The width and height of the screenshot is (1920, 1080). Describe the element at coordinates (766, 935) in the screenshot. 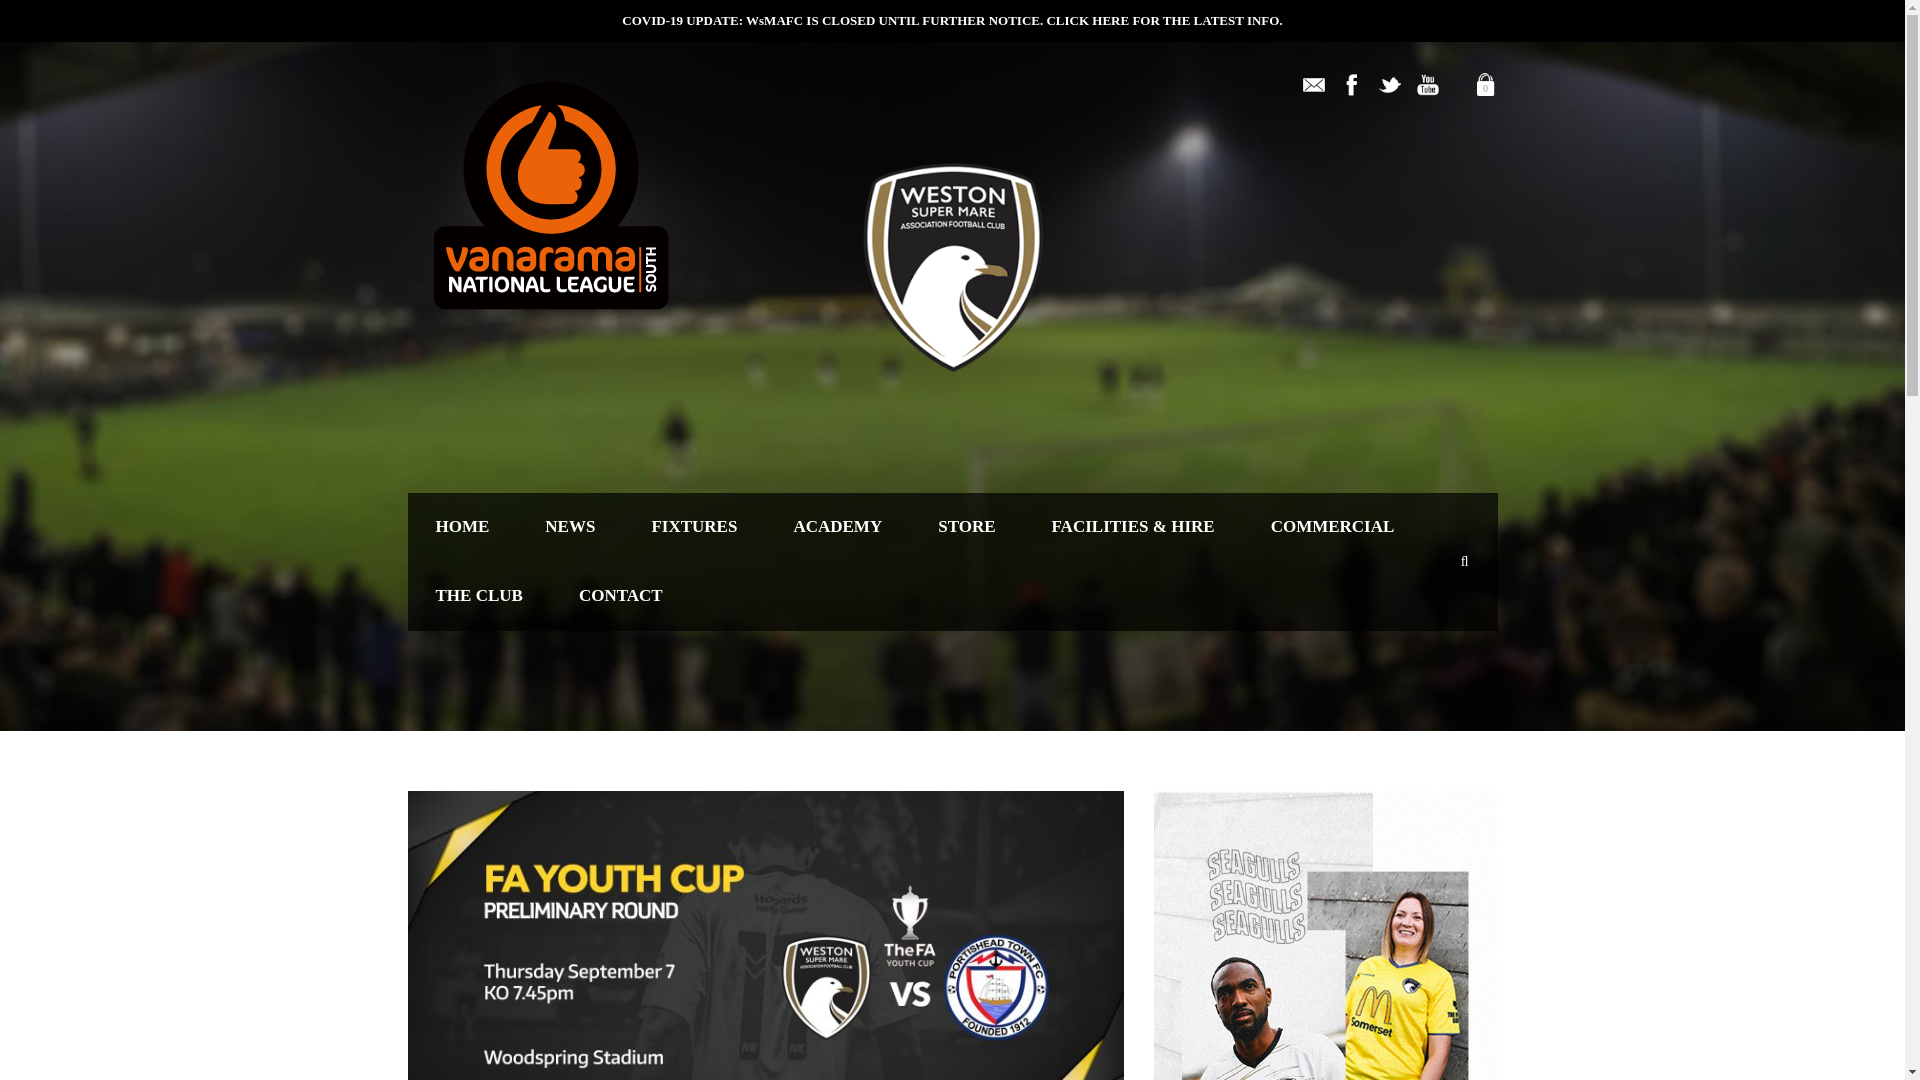

I see `new-date-fa-youth-cup-v-portishead` at that location.